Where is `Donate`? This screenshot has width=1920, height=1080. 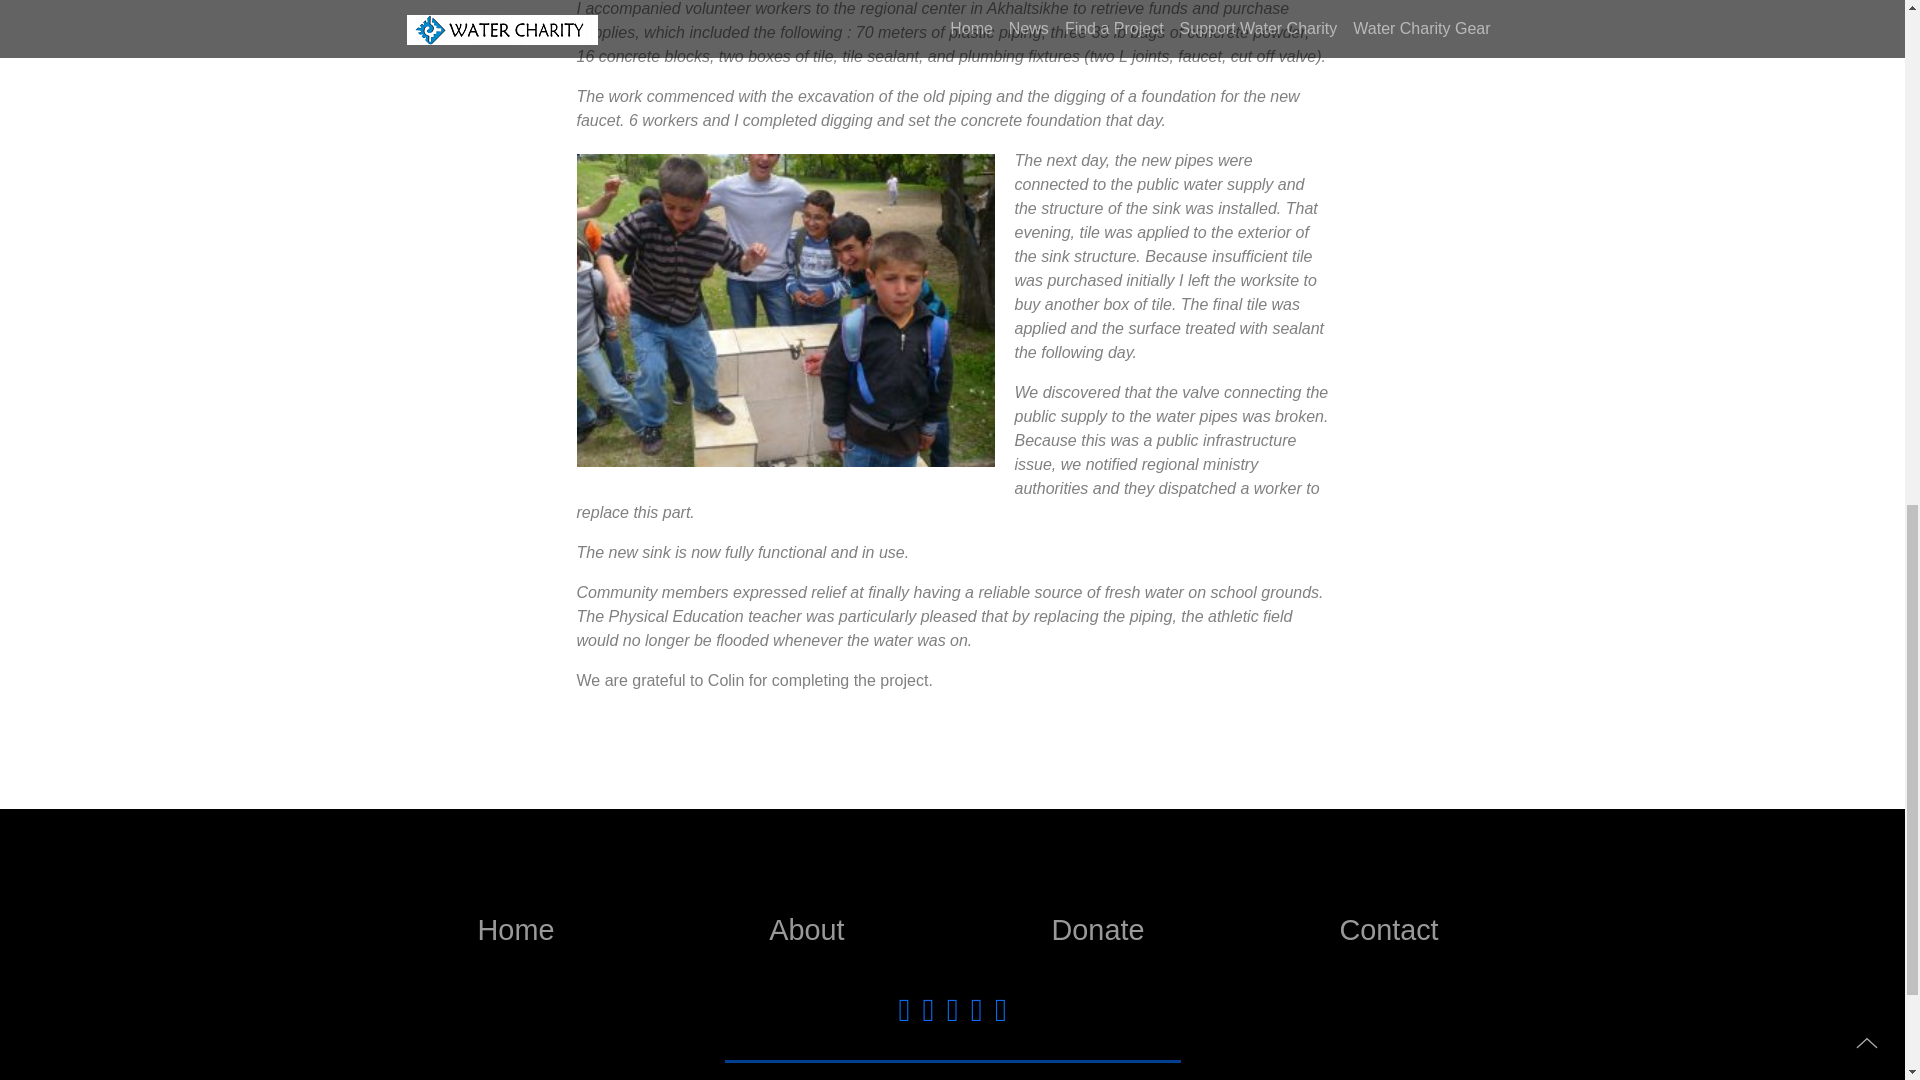 Donate is located at coordinates (1096, 930).